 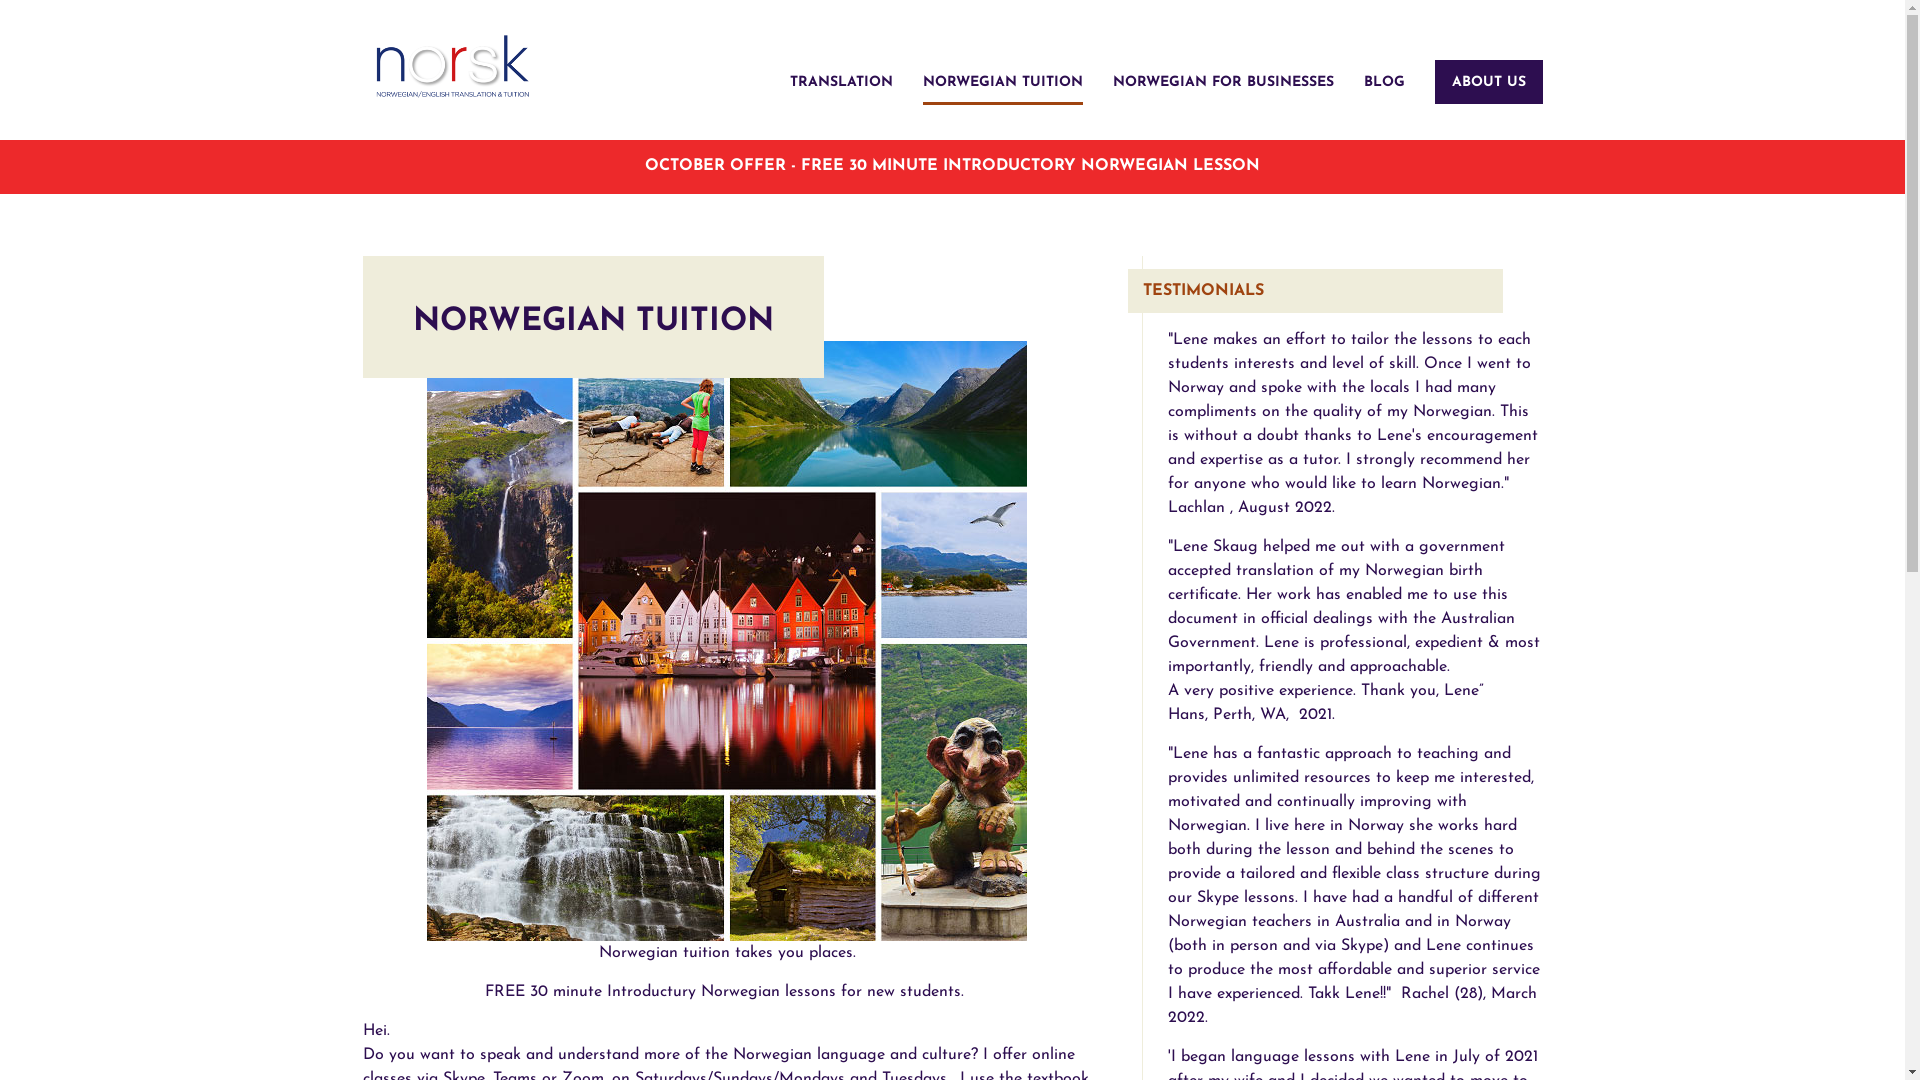 What do you see at coordinates (1489, 82) in the screenshot?
I see `ABOUT US` at bounding box center [1489, 82].